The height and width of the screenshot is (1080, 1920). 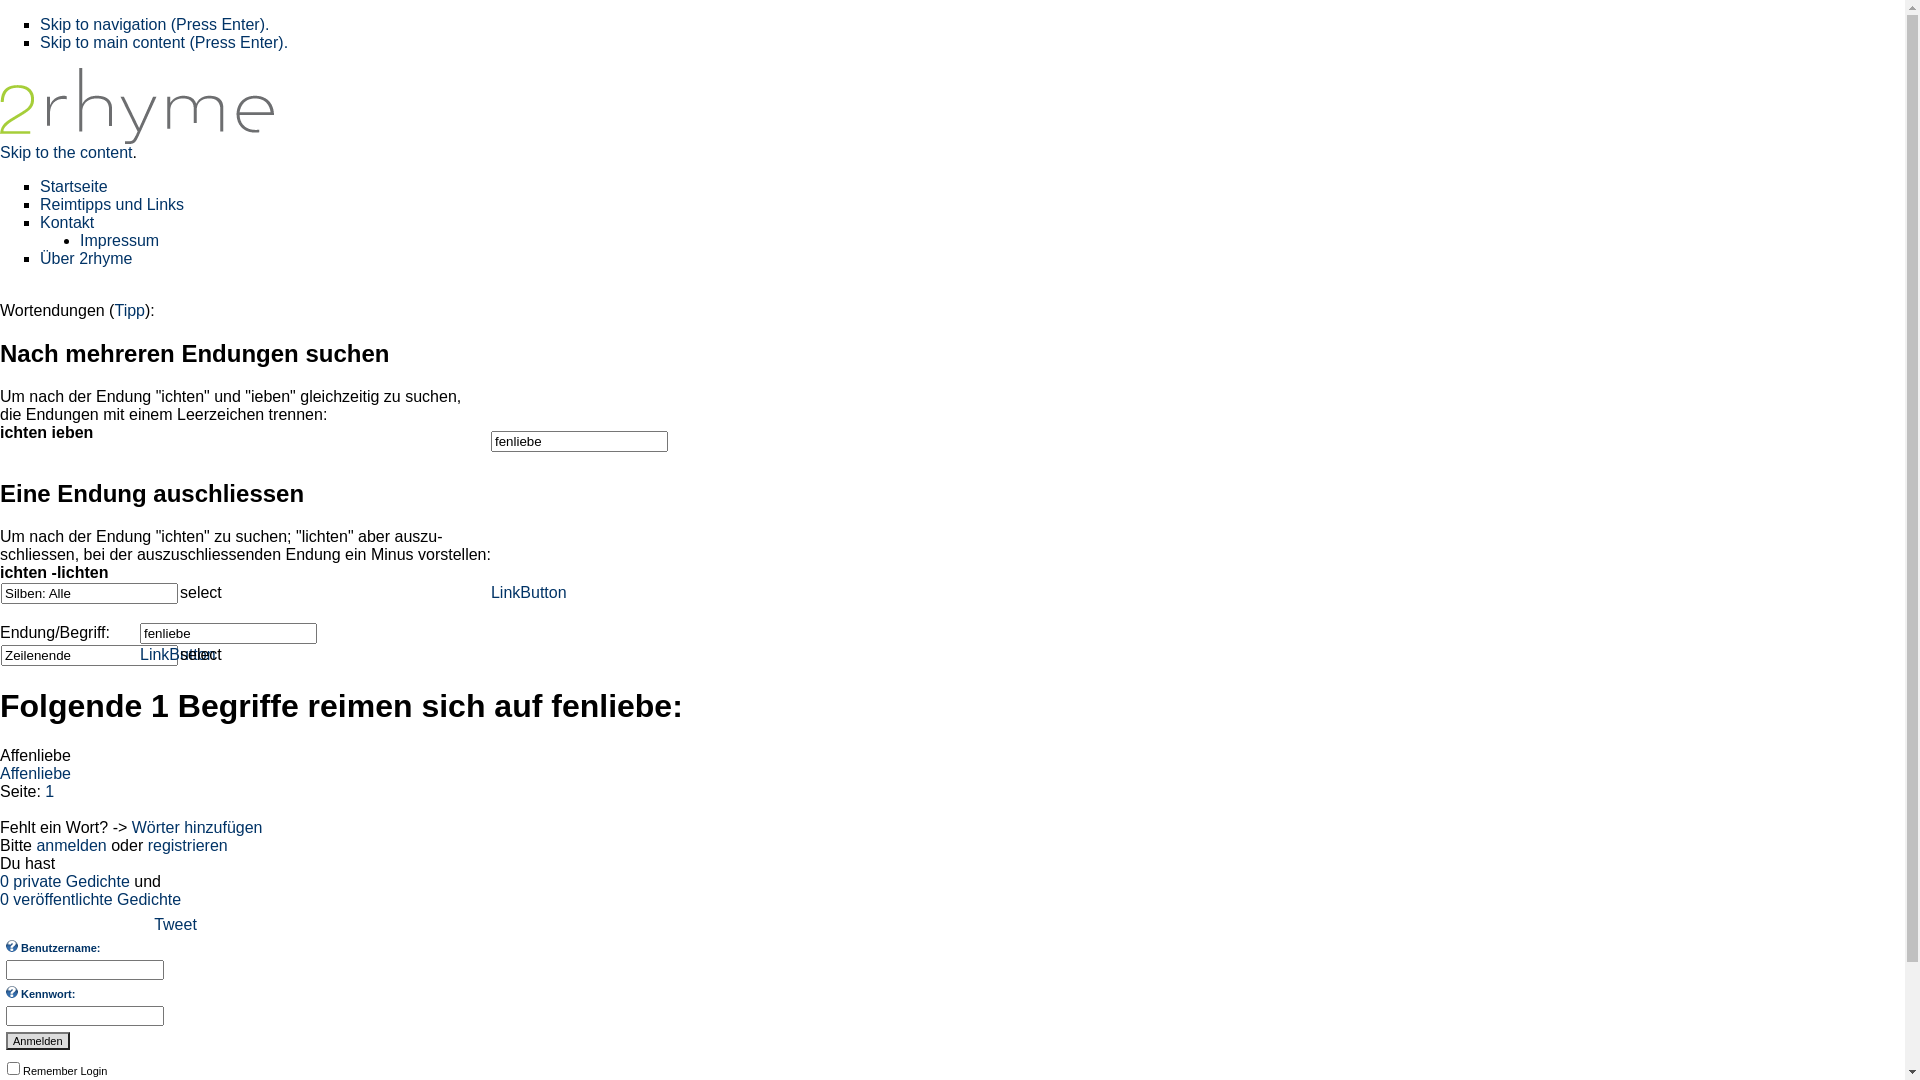 I want to click on Geben Sie Ihr Kennwort ein., so click(x=12, y=992).